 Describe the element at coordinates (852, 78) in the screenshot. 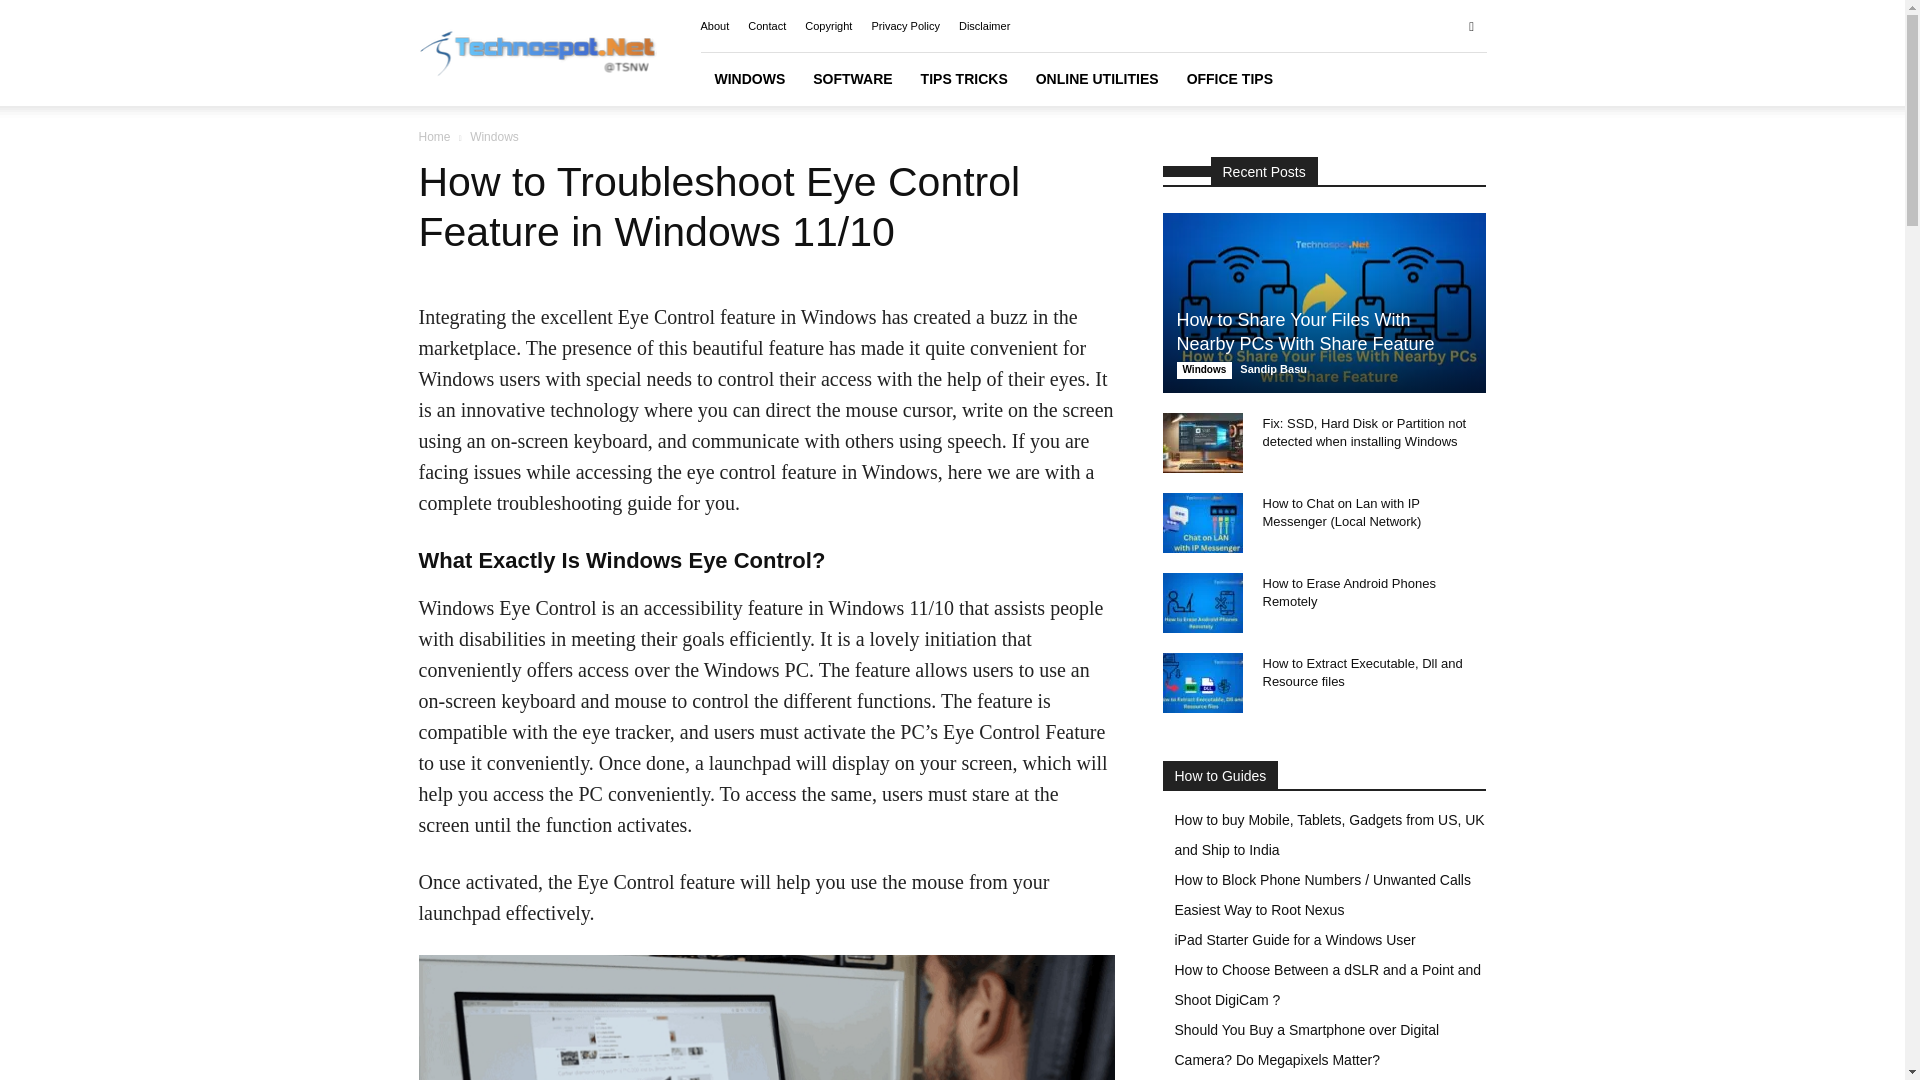

I see `Free Productive Software` at that location.